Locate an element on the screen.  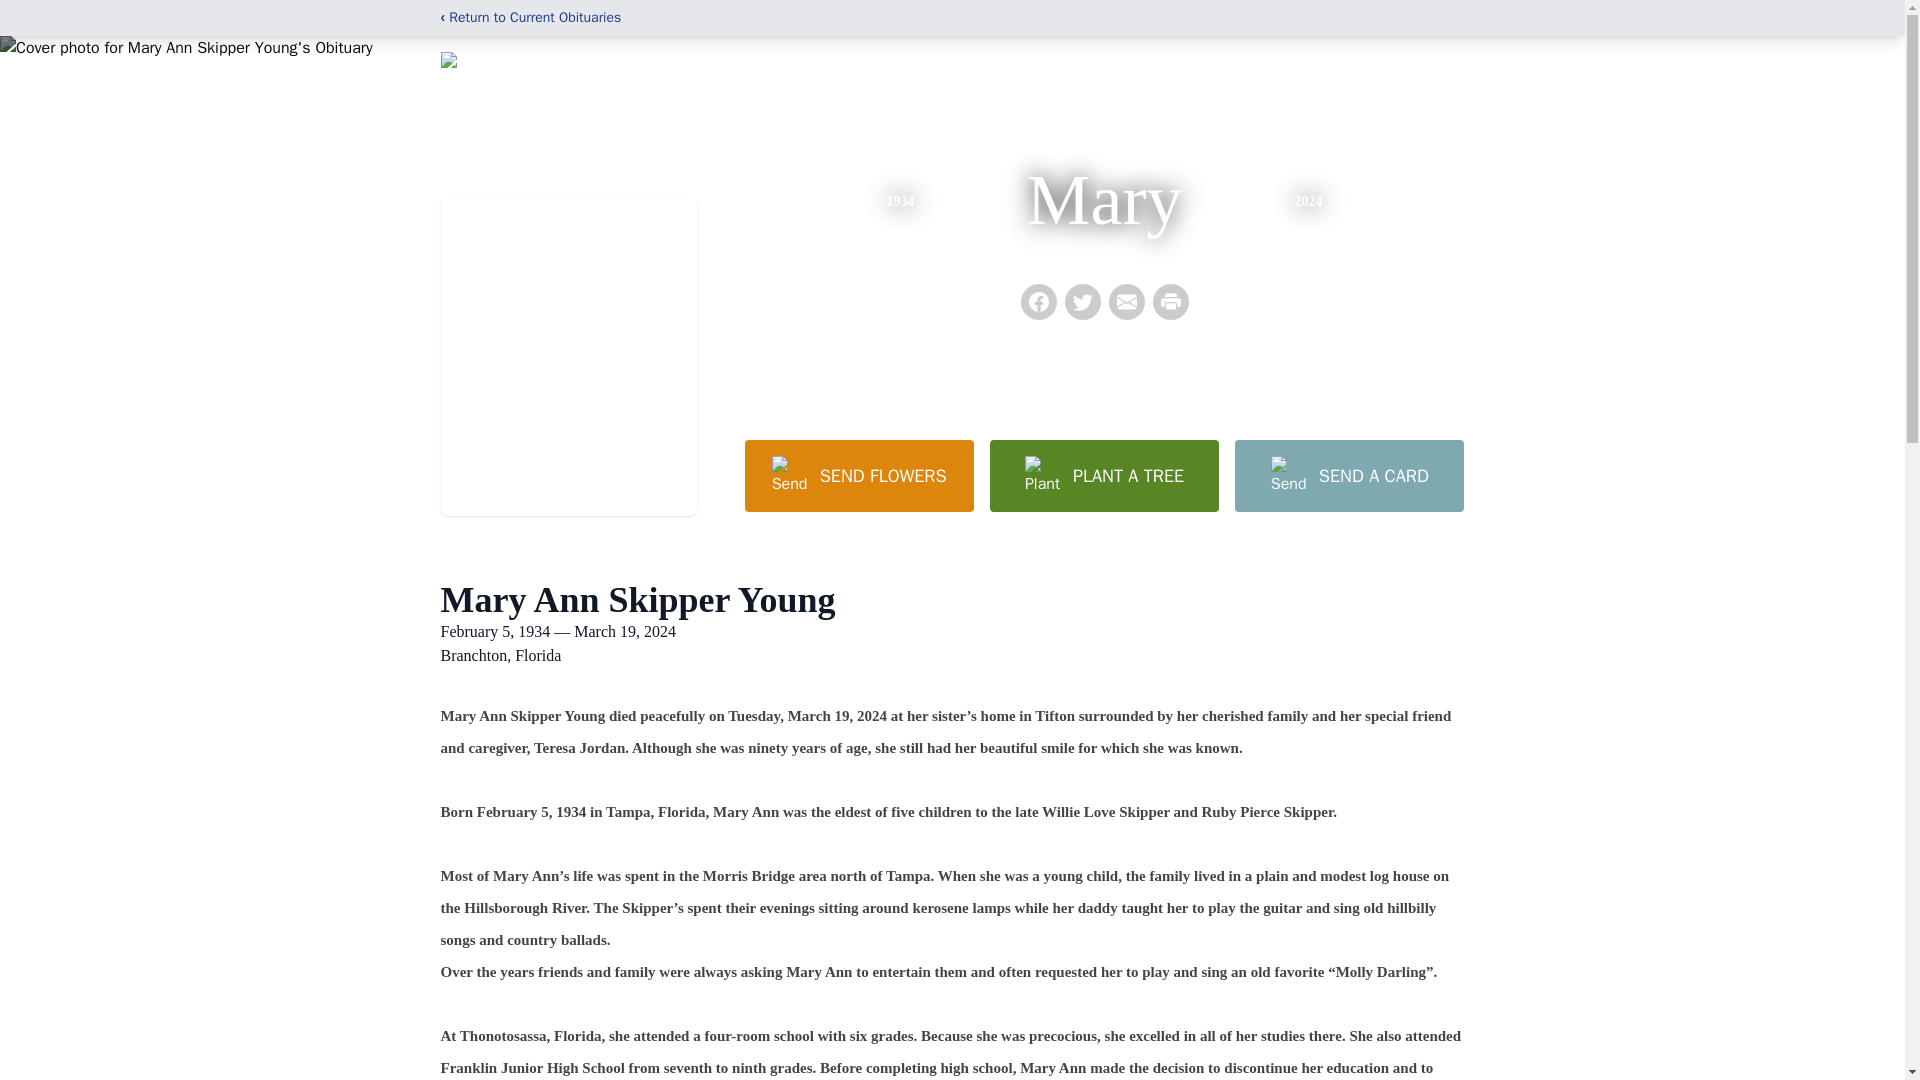
SEND A CARD is located at coordinates (1348, 475).